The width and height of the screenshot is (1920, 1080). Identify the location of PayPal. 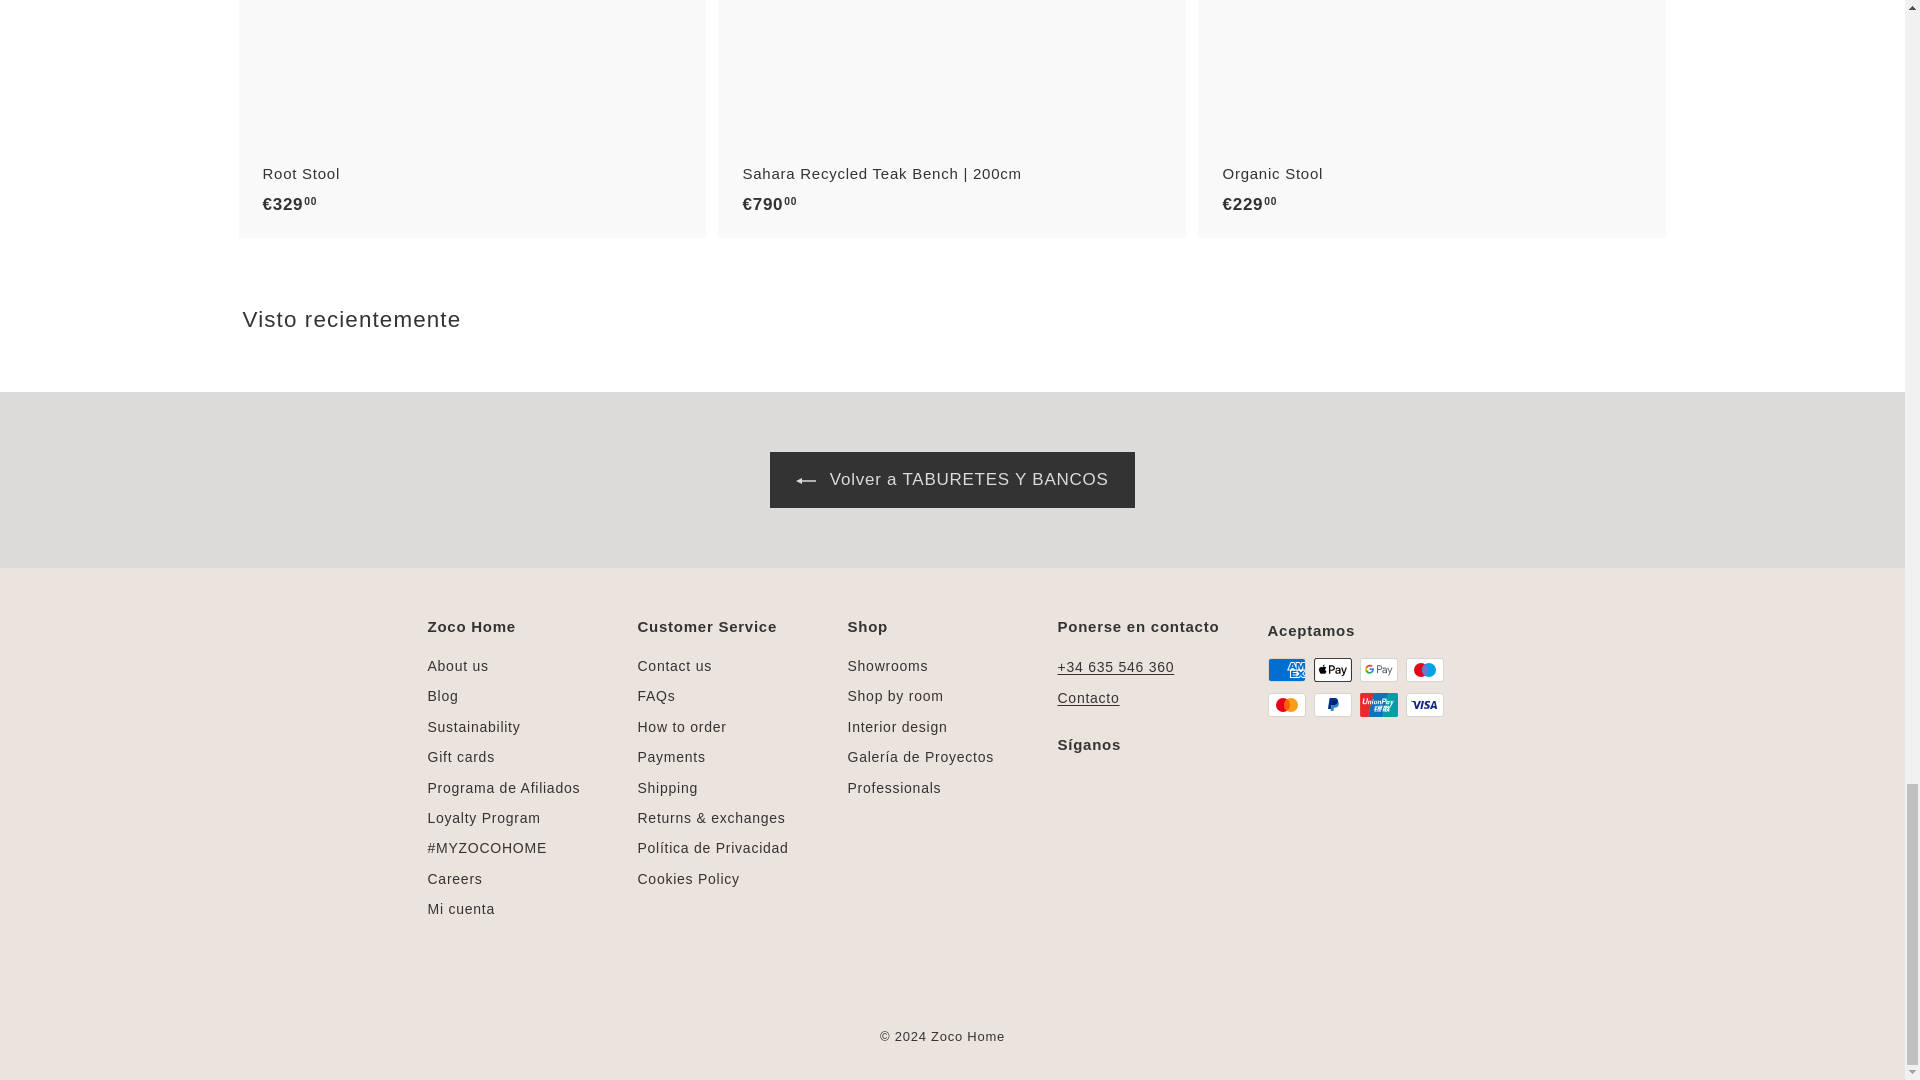
(1332, 705).